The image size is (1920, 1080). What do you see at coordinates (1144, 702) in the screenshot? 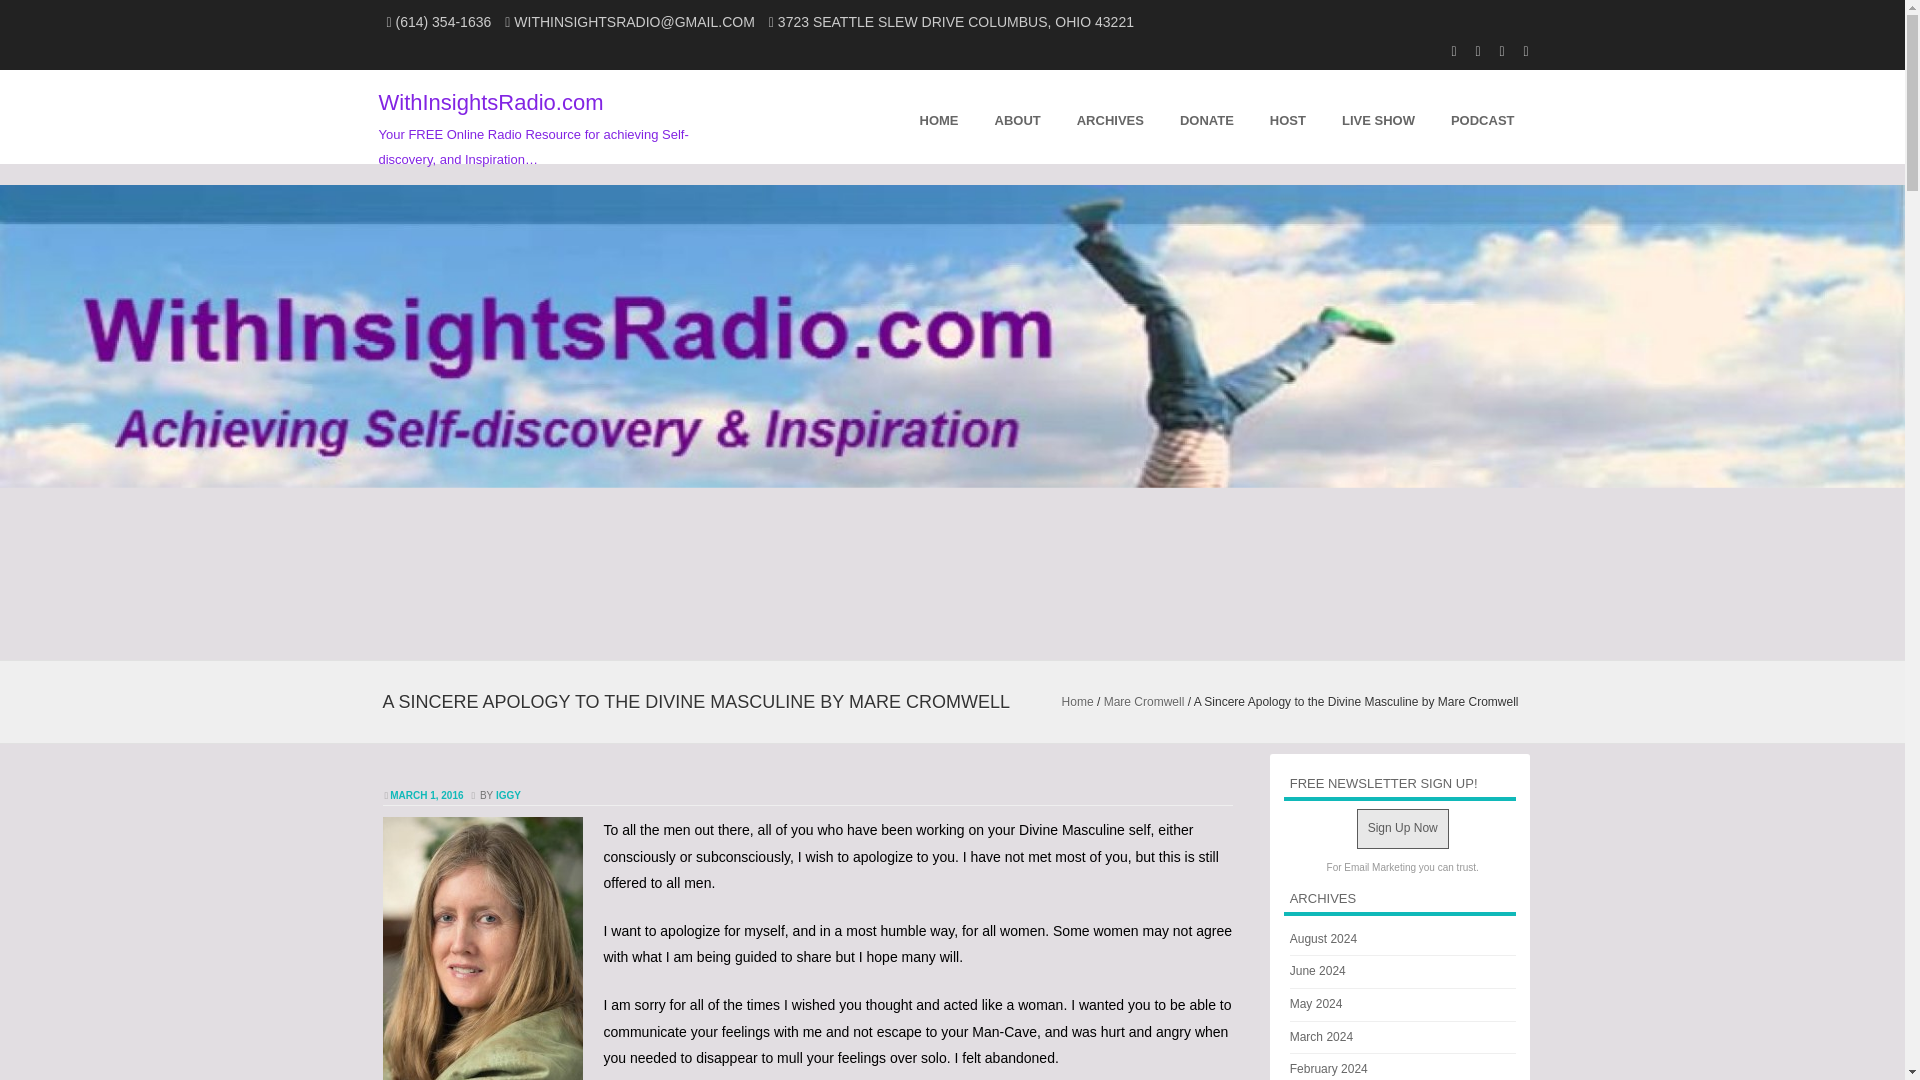
I see `Mare Cromwell` at bounding box center [1144, 702].